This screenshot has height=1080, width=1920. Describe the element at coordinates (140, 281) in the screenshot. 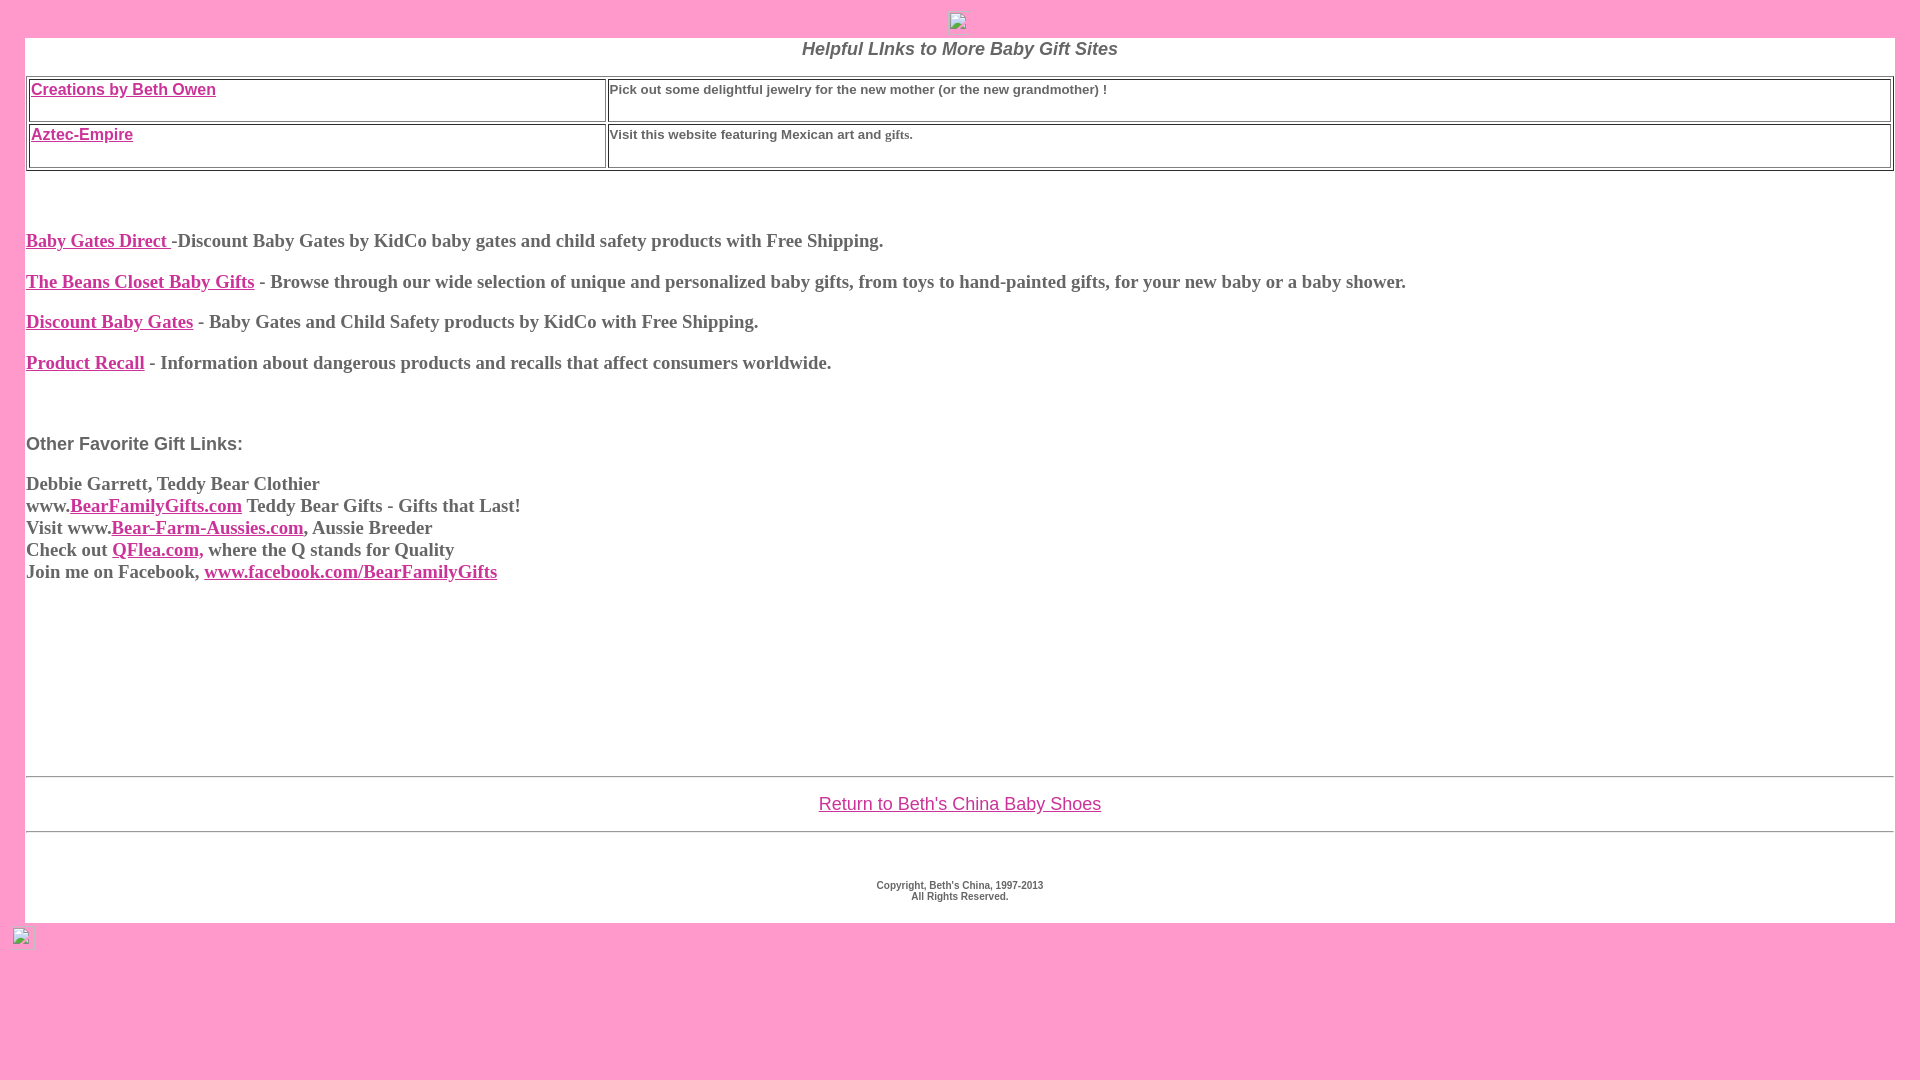

I see `The Beans Closet Baby Gifts` at that location.